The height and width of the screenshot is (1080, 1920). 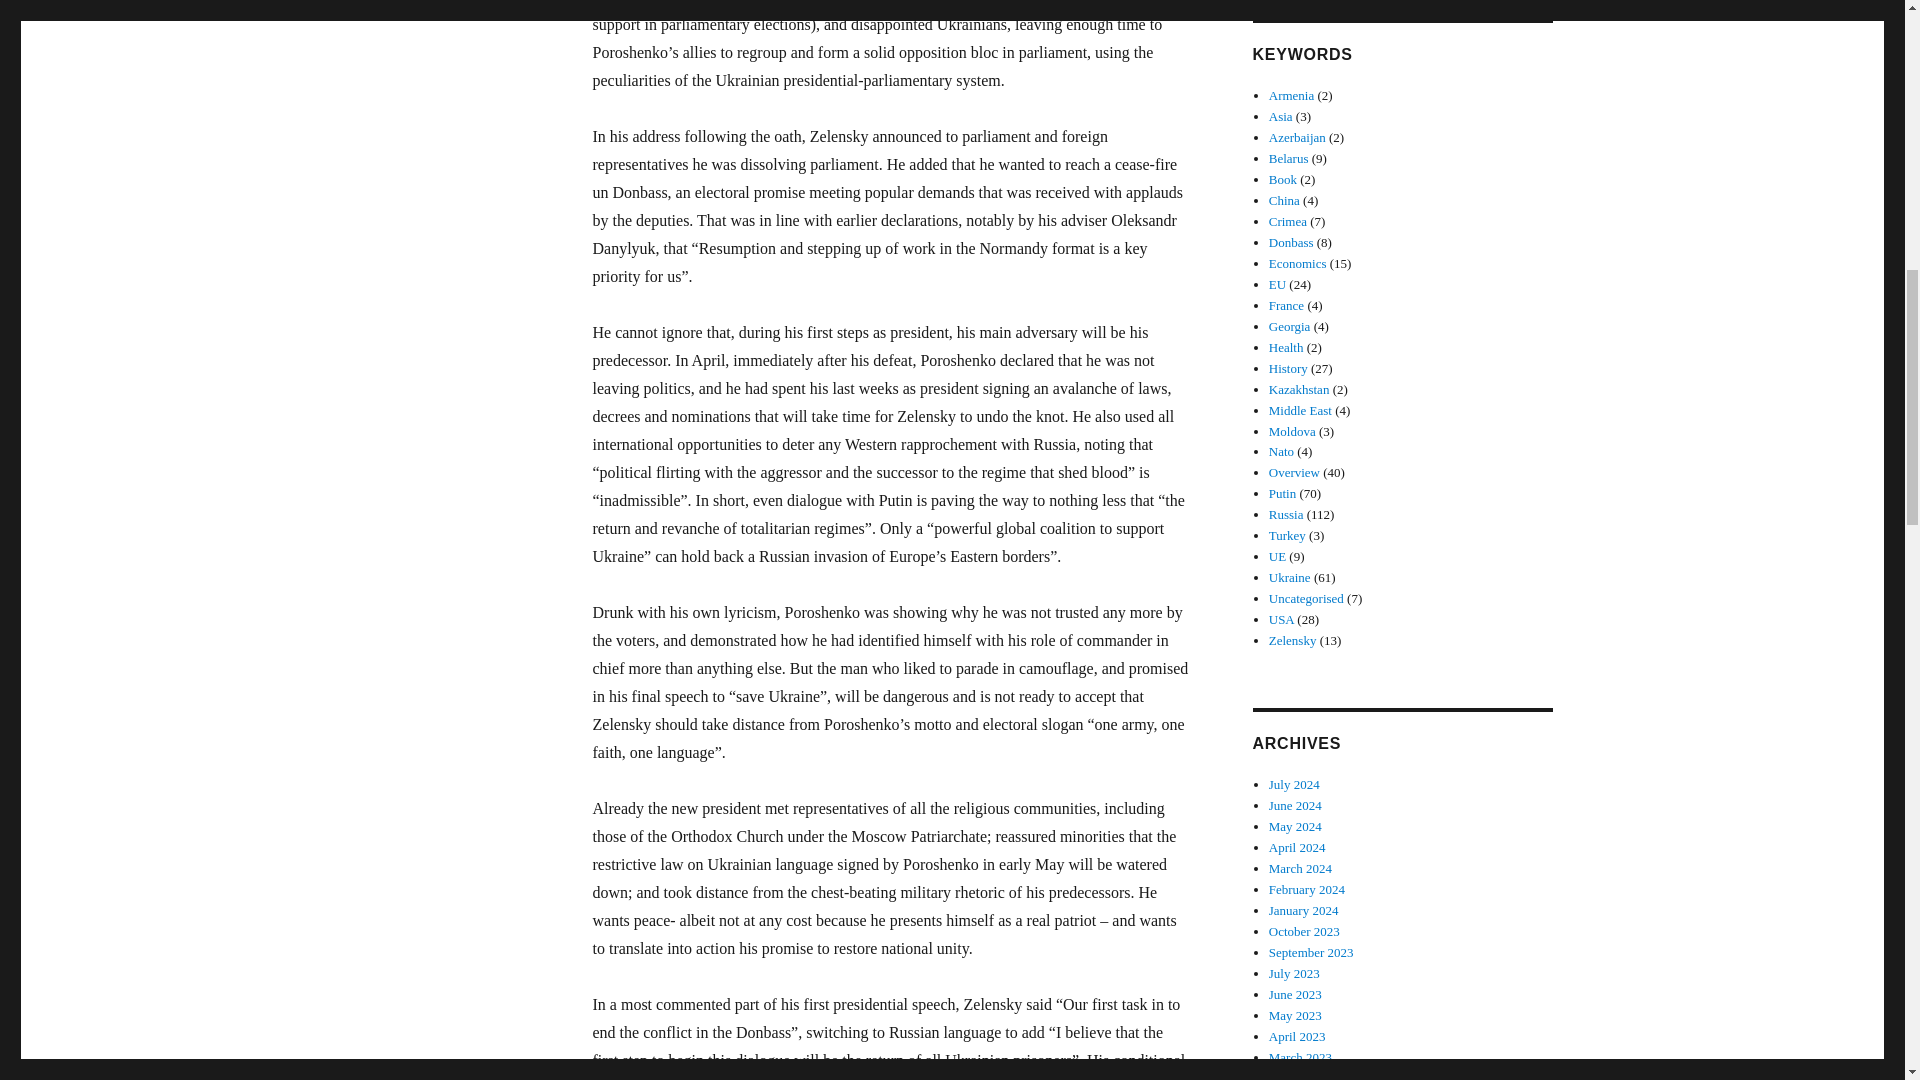 What do you see at coordinates (1283, 178) in the screenshot?
I see `Book` at bounding box center [1283, 178].